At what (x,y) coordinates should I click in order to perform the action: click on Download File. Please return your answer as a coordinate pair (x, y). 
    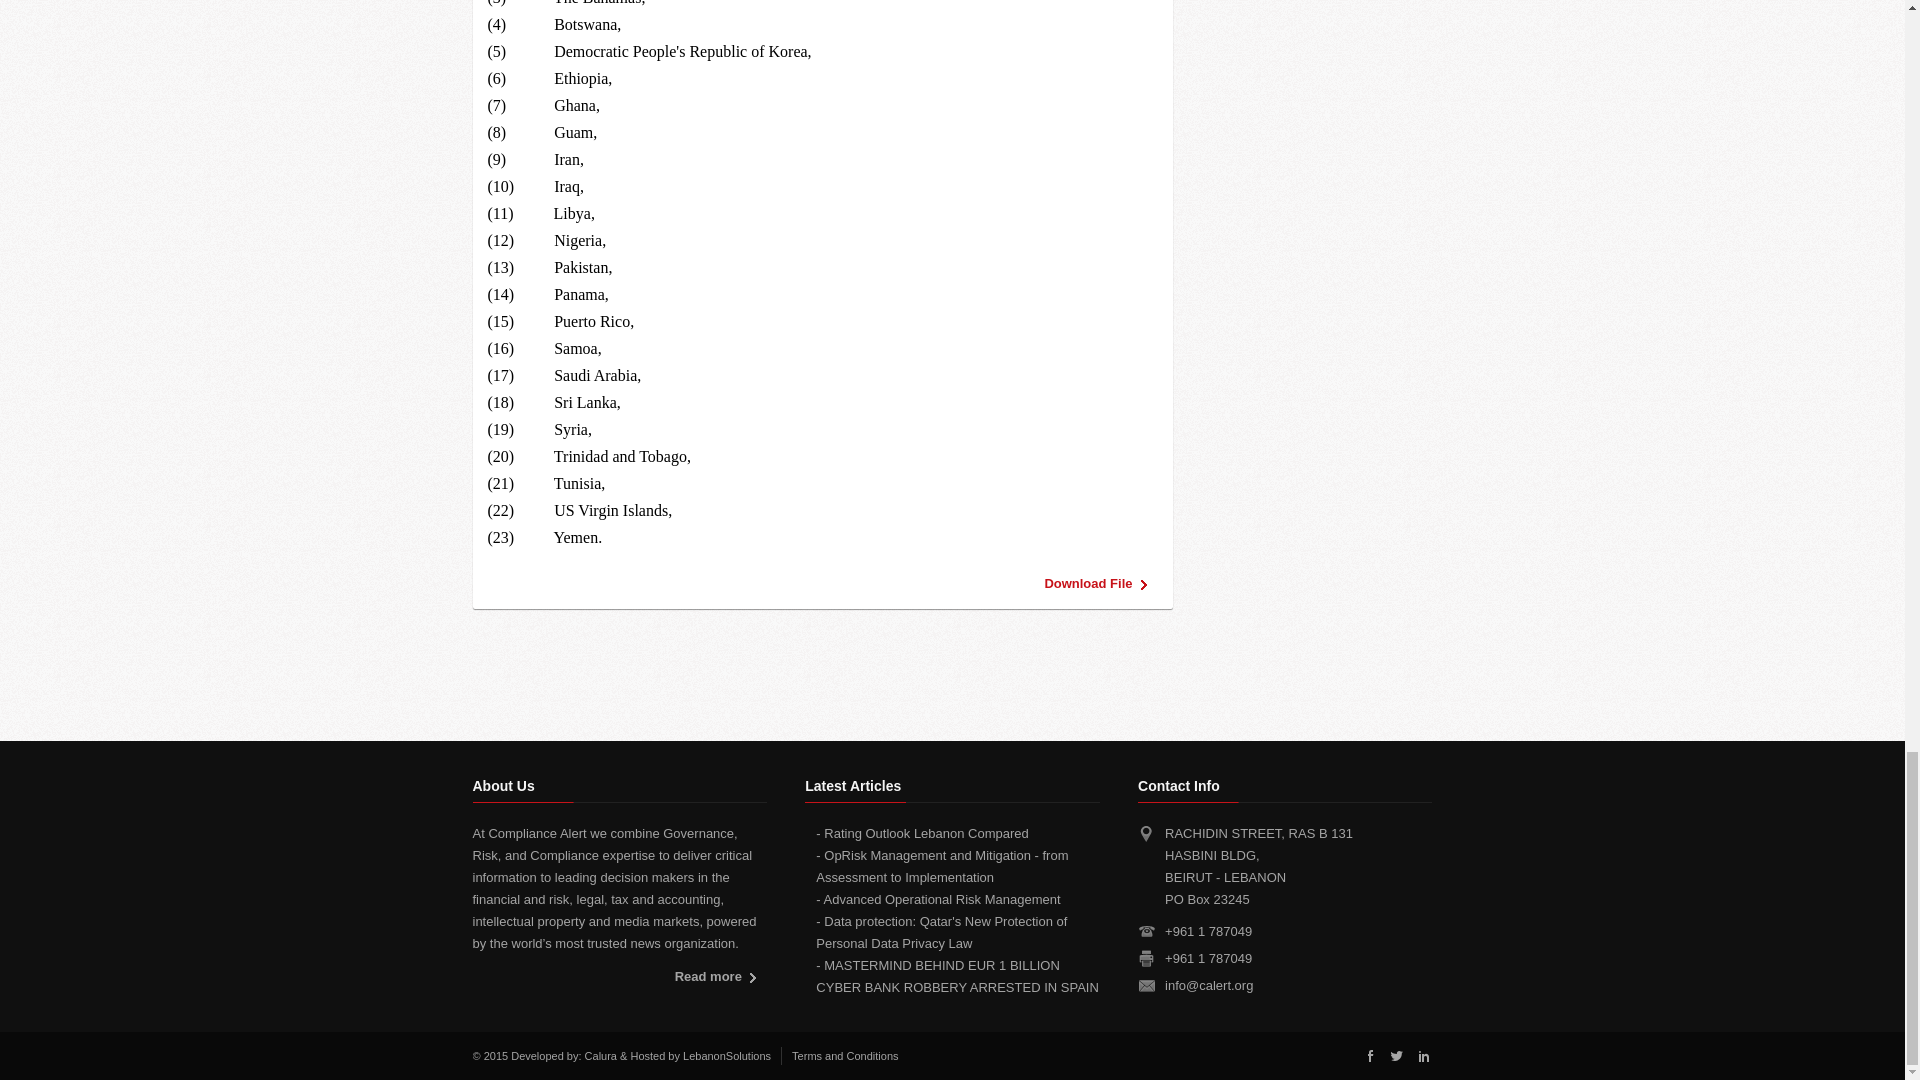
    Looking at the image, I should click on (1100, 584).